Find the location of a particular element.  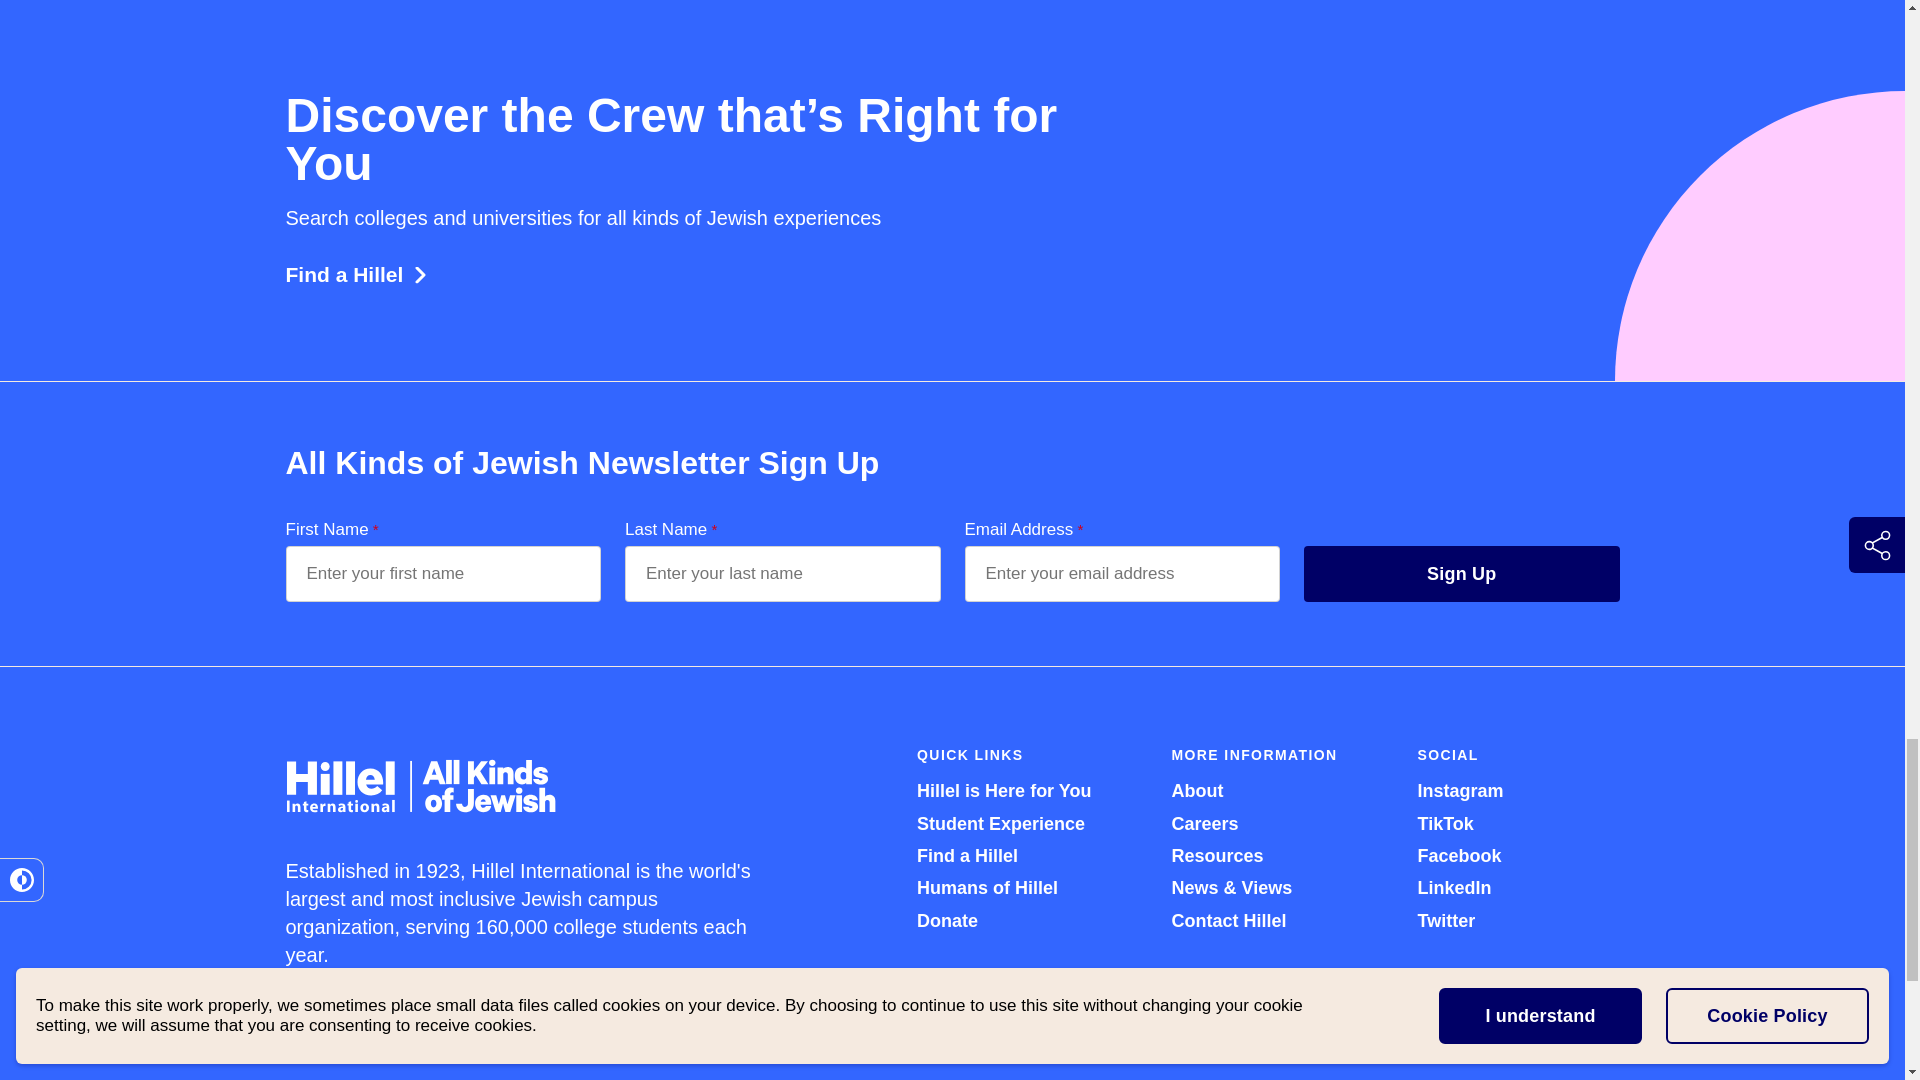

Sign Up is located at coordinates (1462, 574).